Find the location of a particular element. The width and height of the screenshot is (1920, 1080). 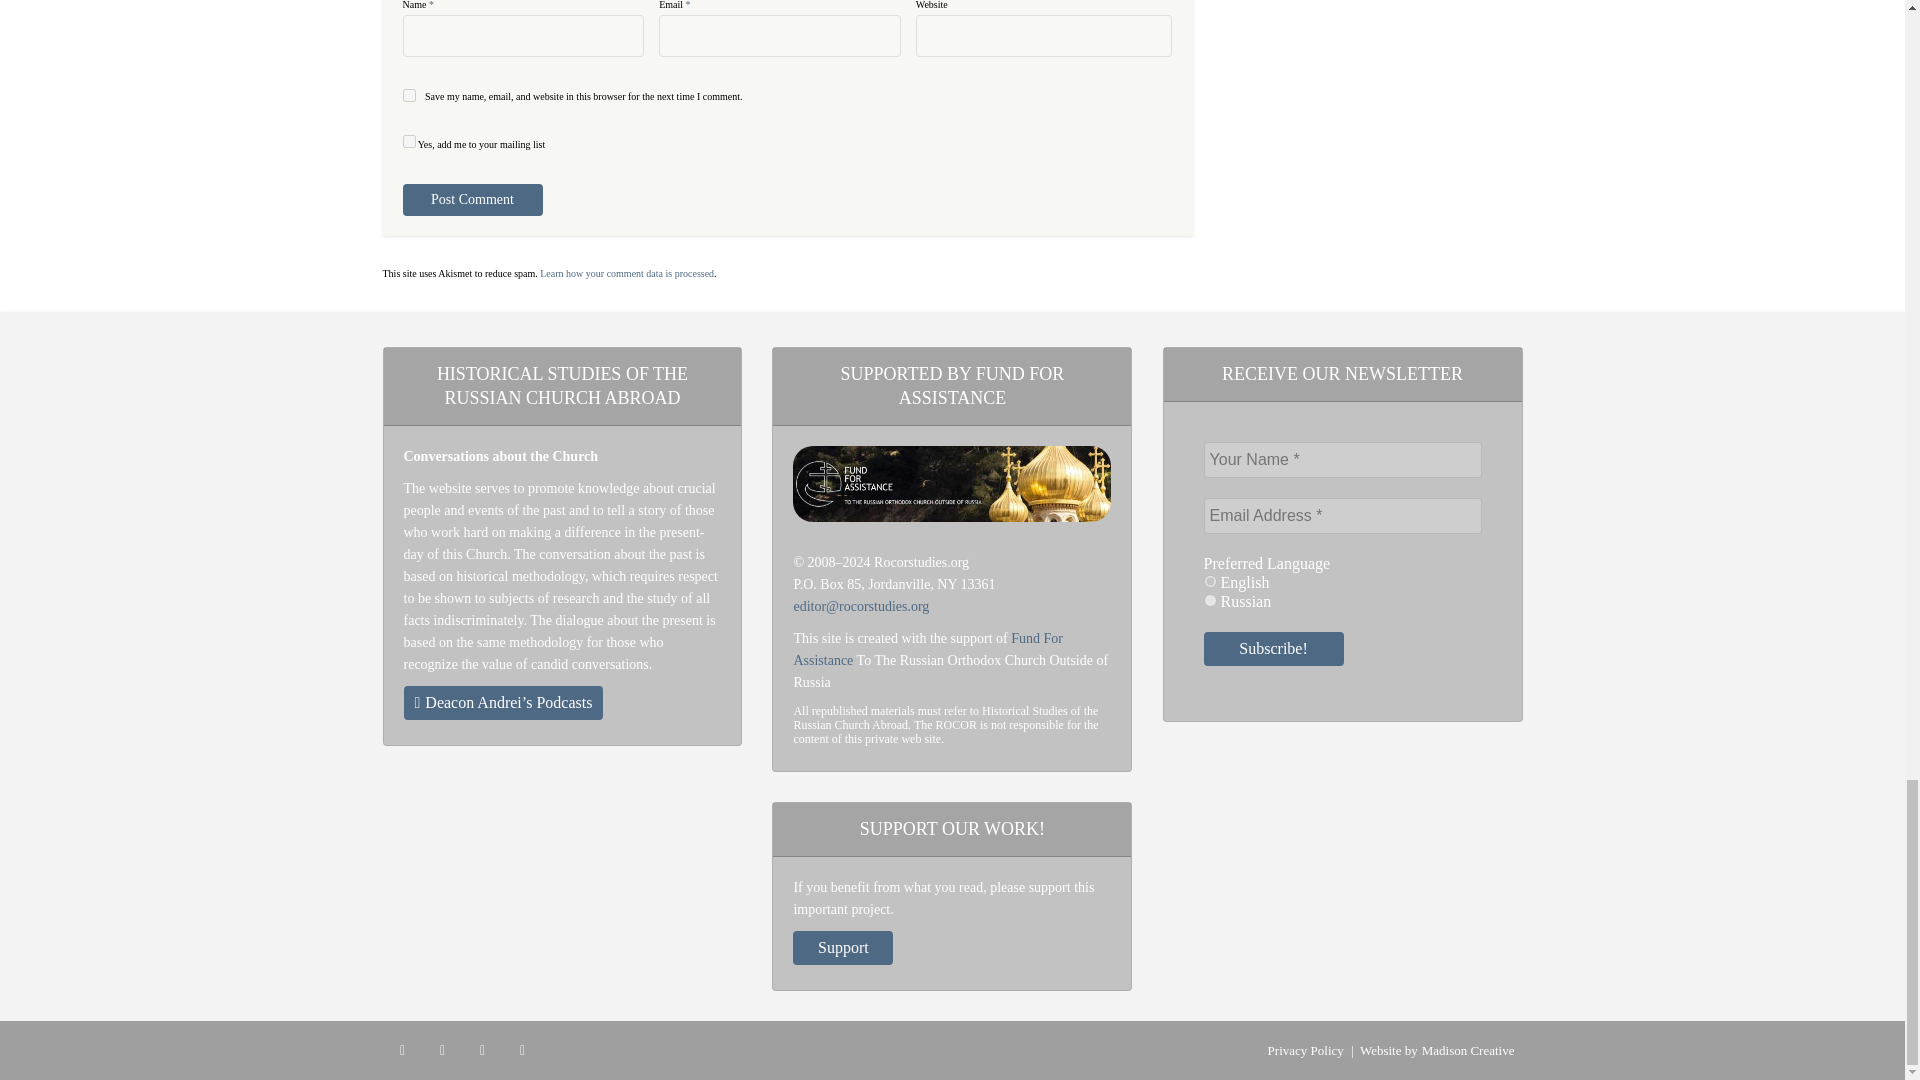

1 is located at coordinates (408, 141).